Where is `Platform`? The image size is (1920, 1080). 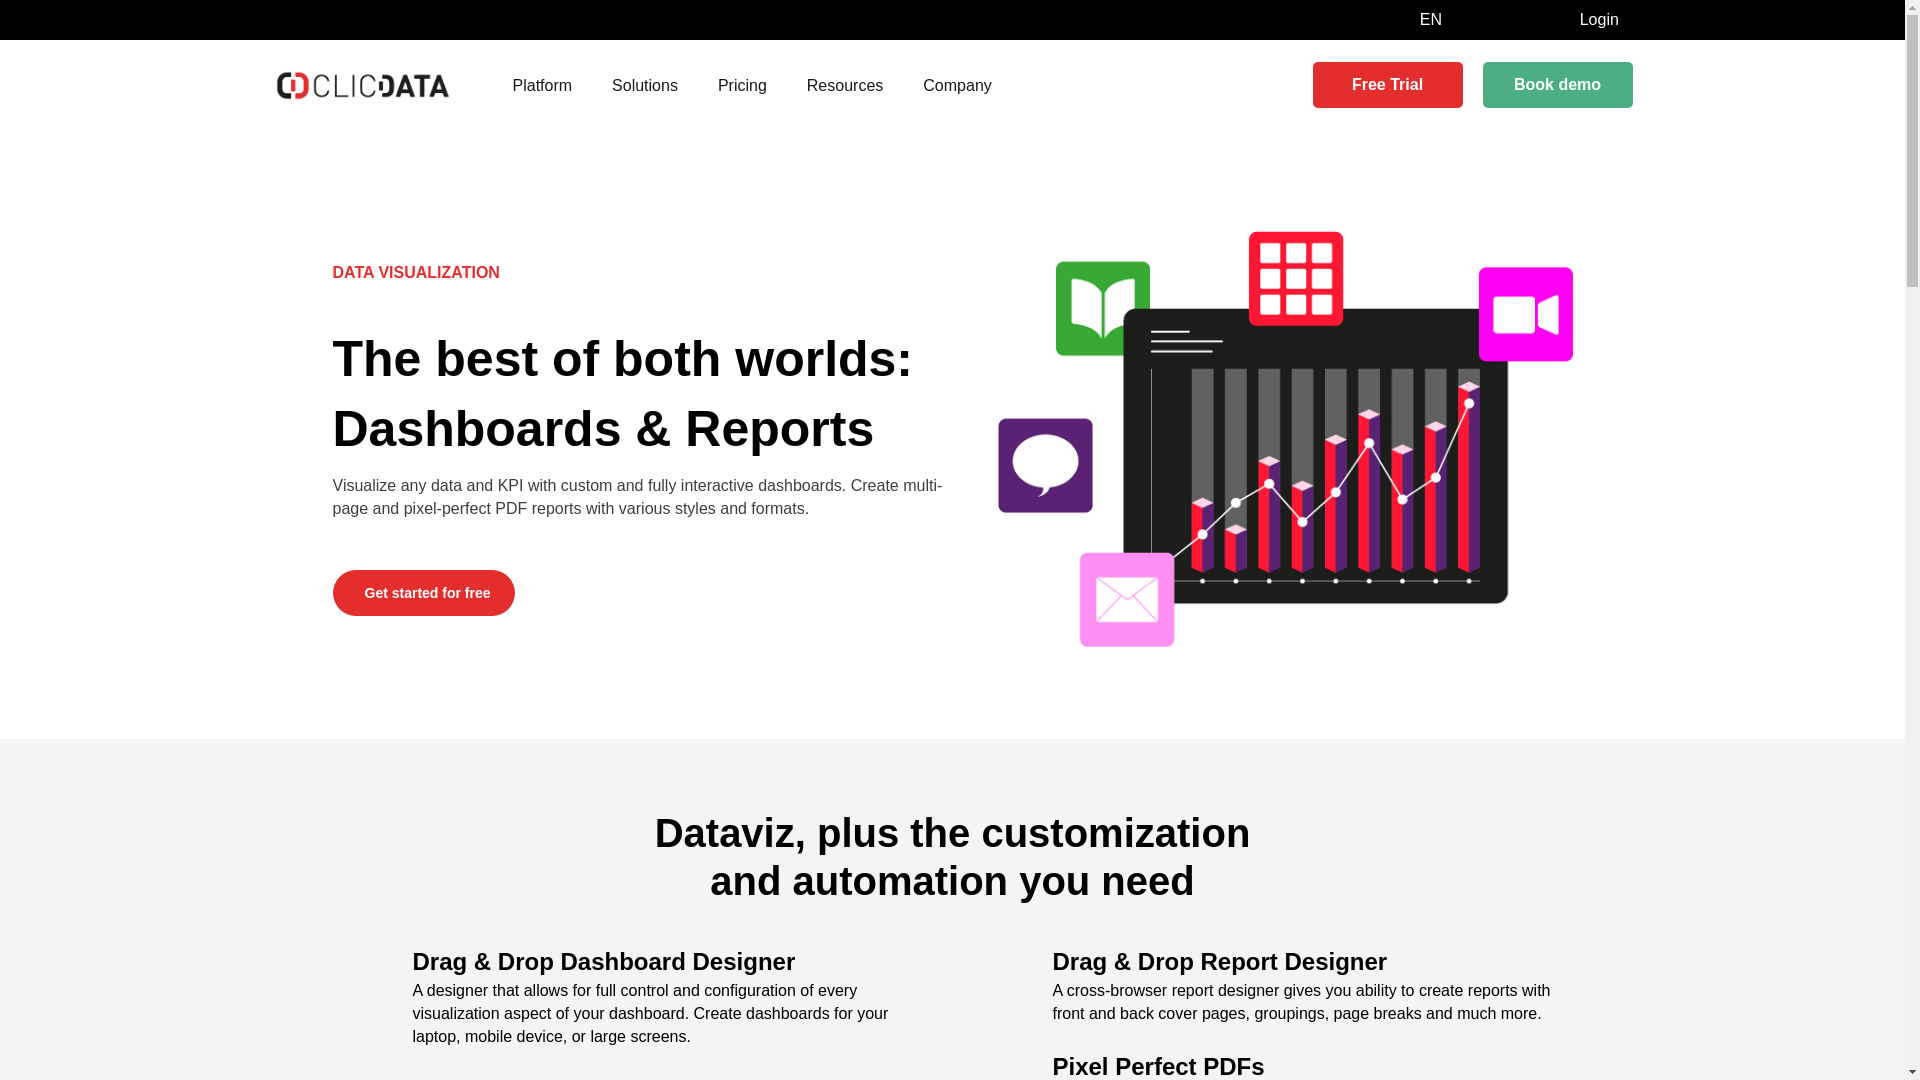
Platform is located at coordinates (541, 86).